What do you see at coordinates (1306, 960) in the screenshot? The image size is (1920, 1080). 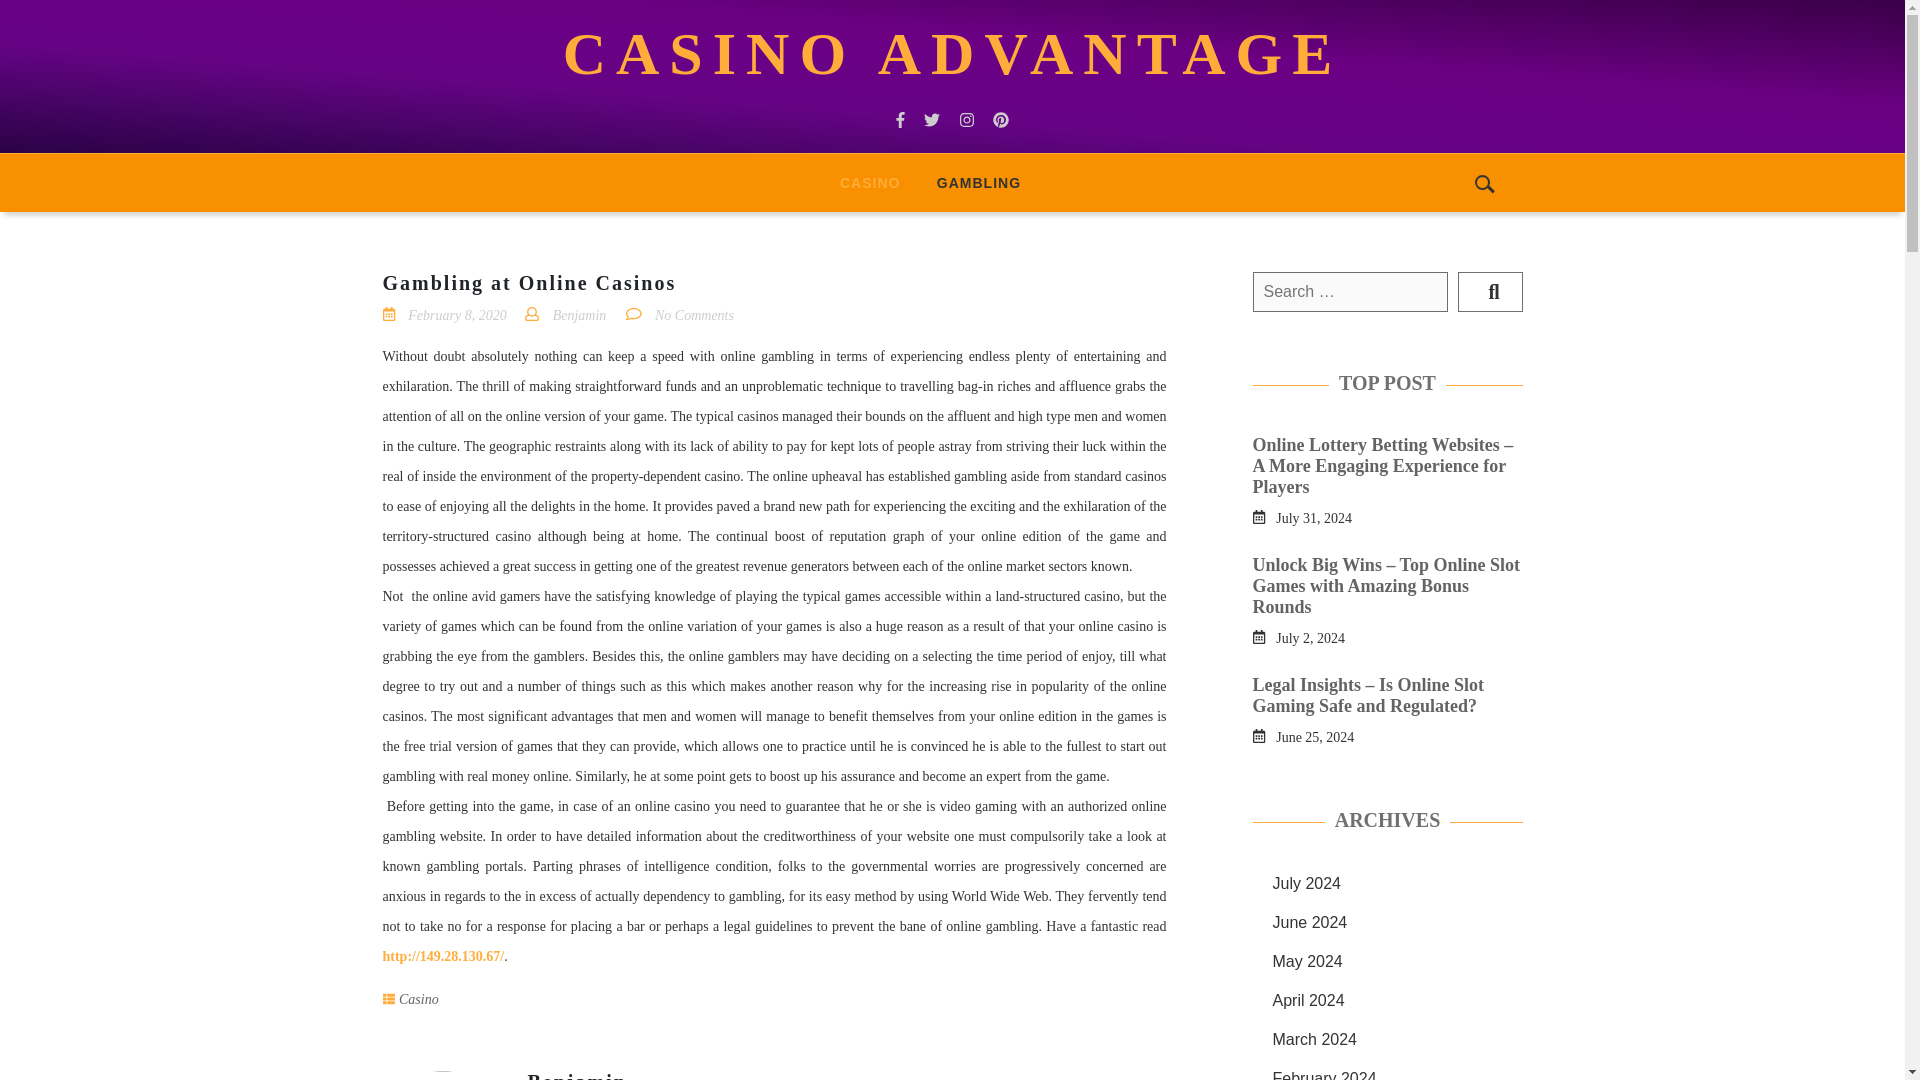 I see `May 2024` at bounding box center [1306, 960].